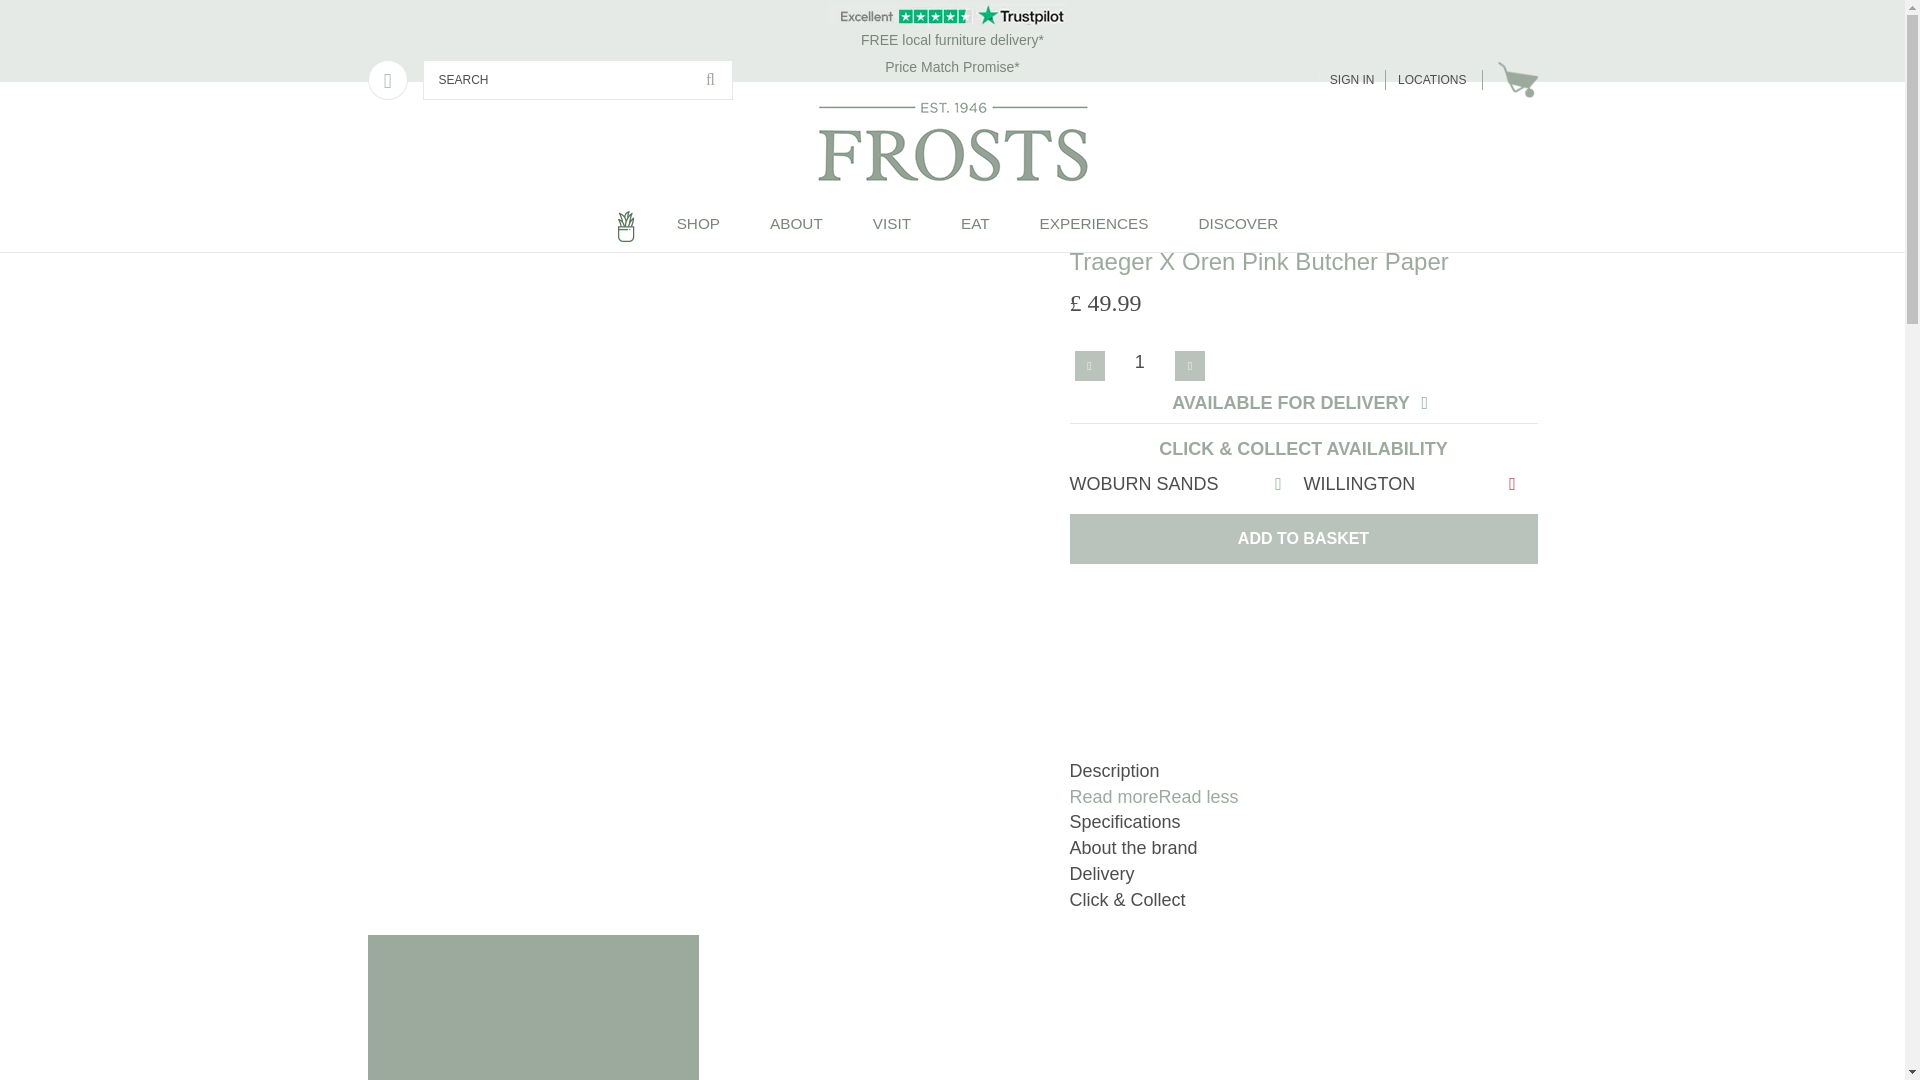 Image resolution: width=1920 pixels, height=1080 pixels. I want to click on 1, so click(1139, 361).